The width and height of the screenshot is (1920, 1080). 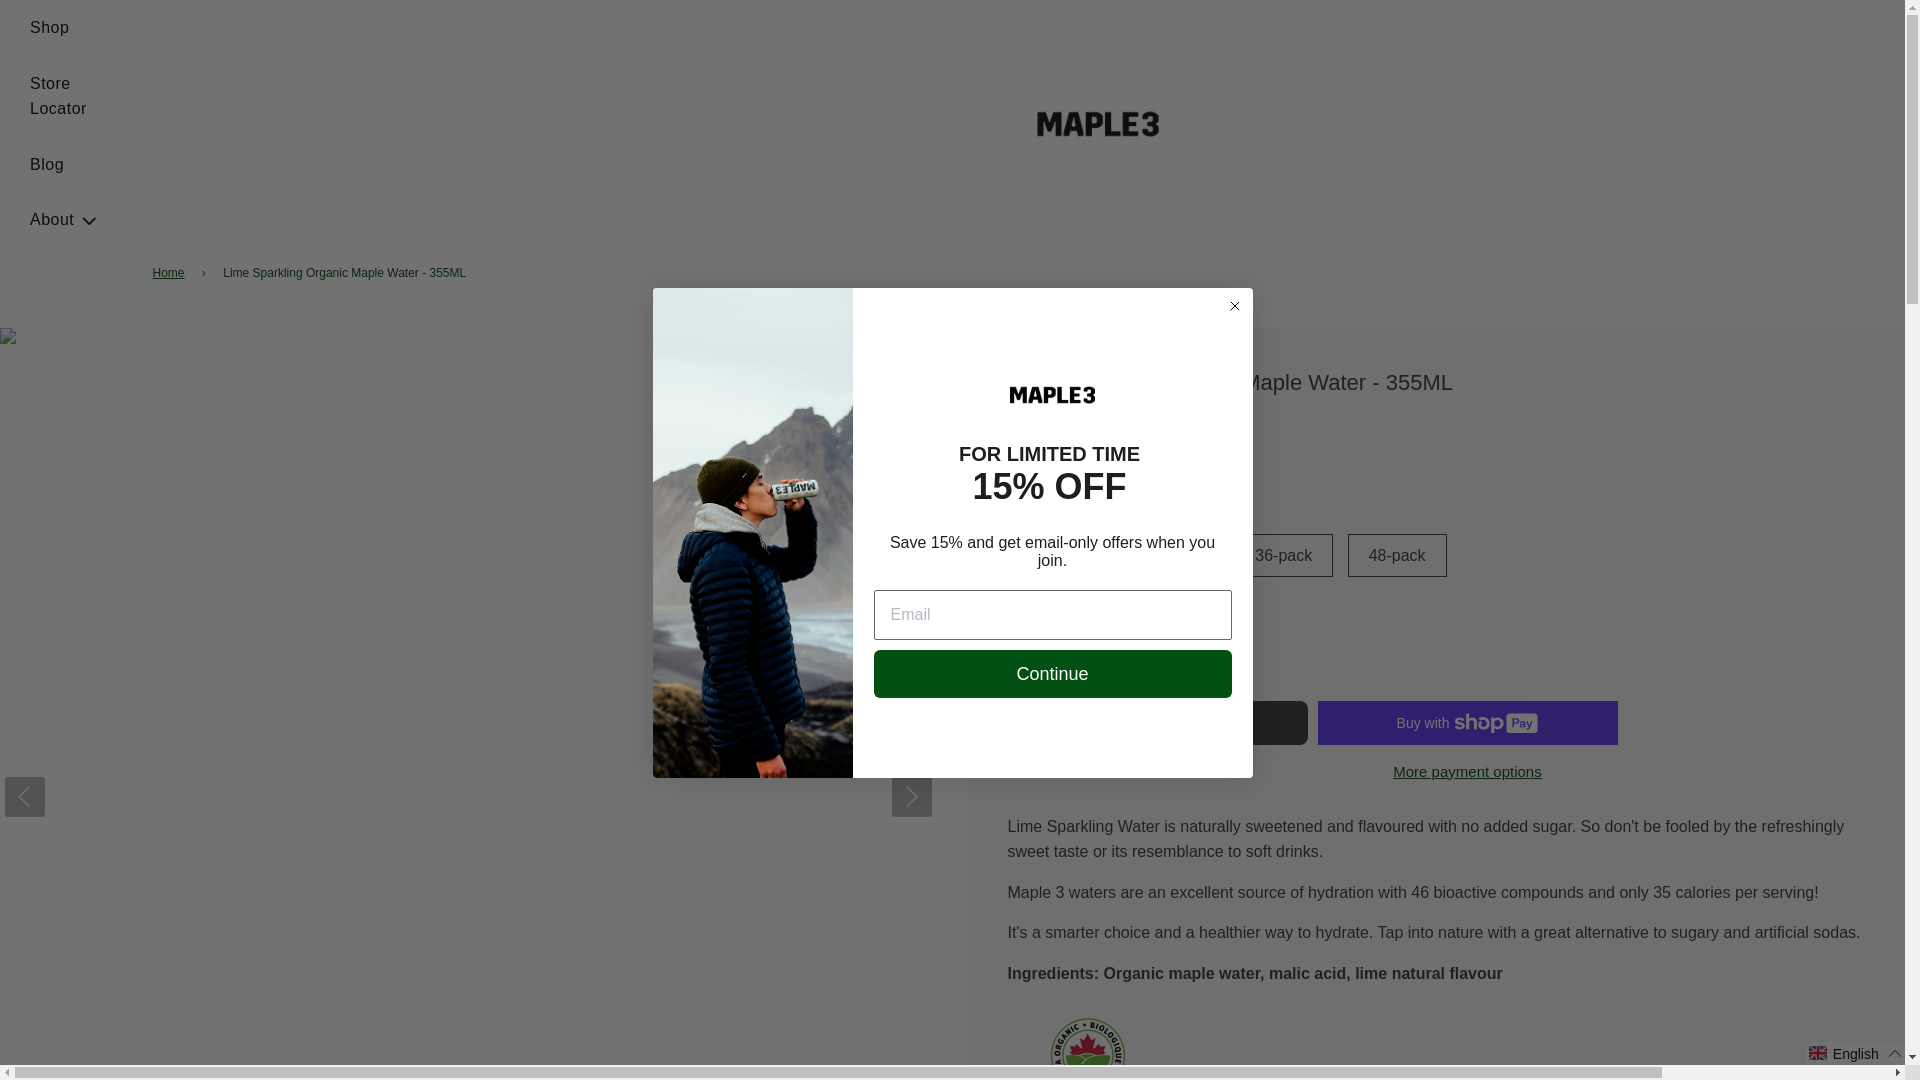 I want to click on Store Locator, so click(x=65, y=96).